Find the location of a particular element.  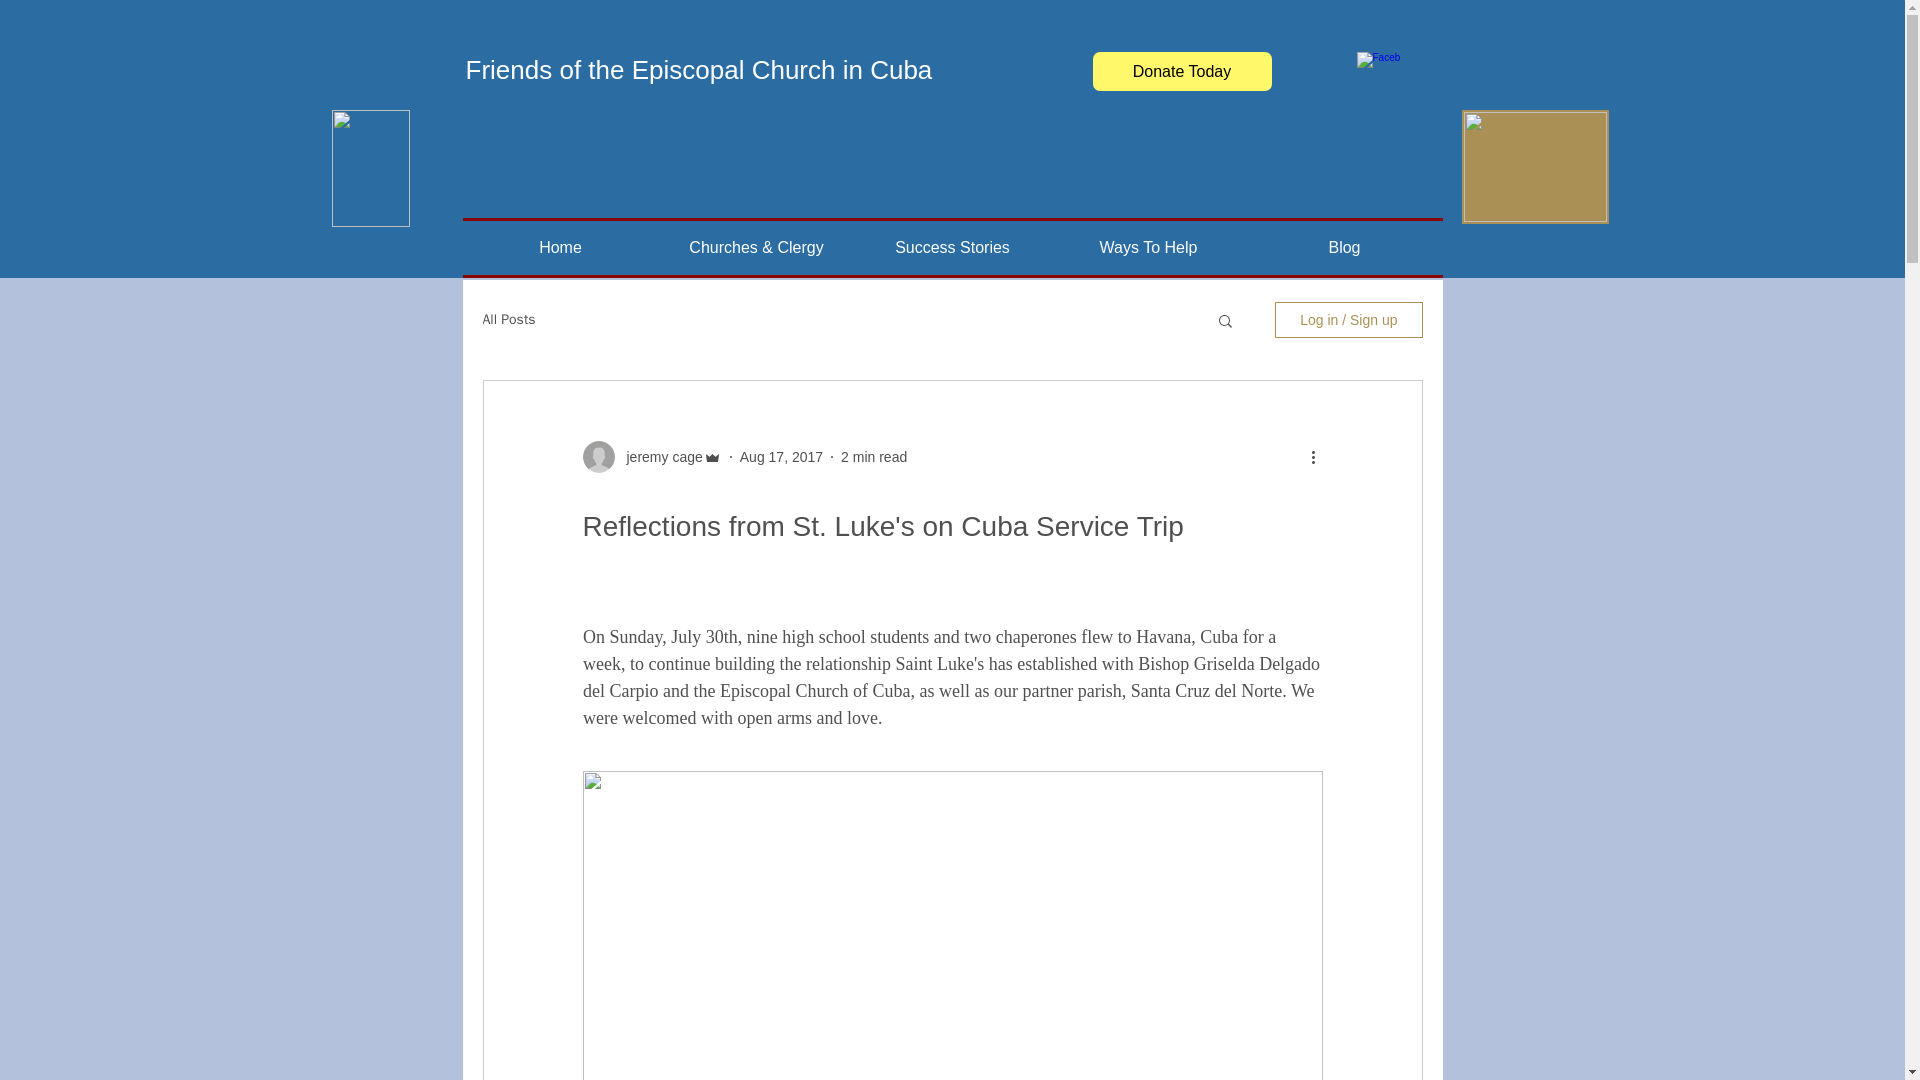

Donate Today is located at coordinates (1182, 70).